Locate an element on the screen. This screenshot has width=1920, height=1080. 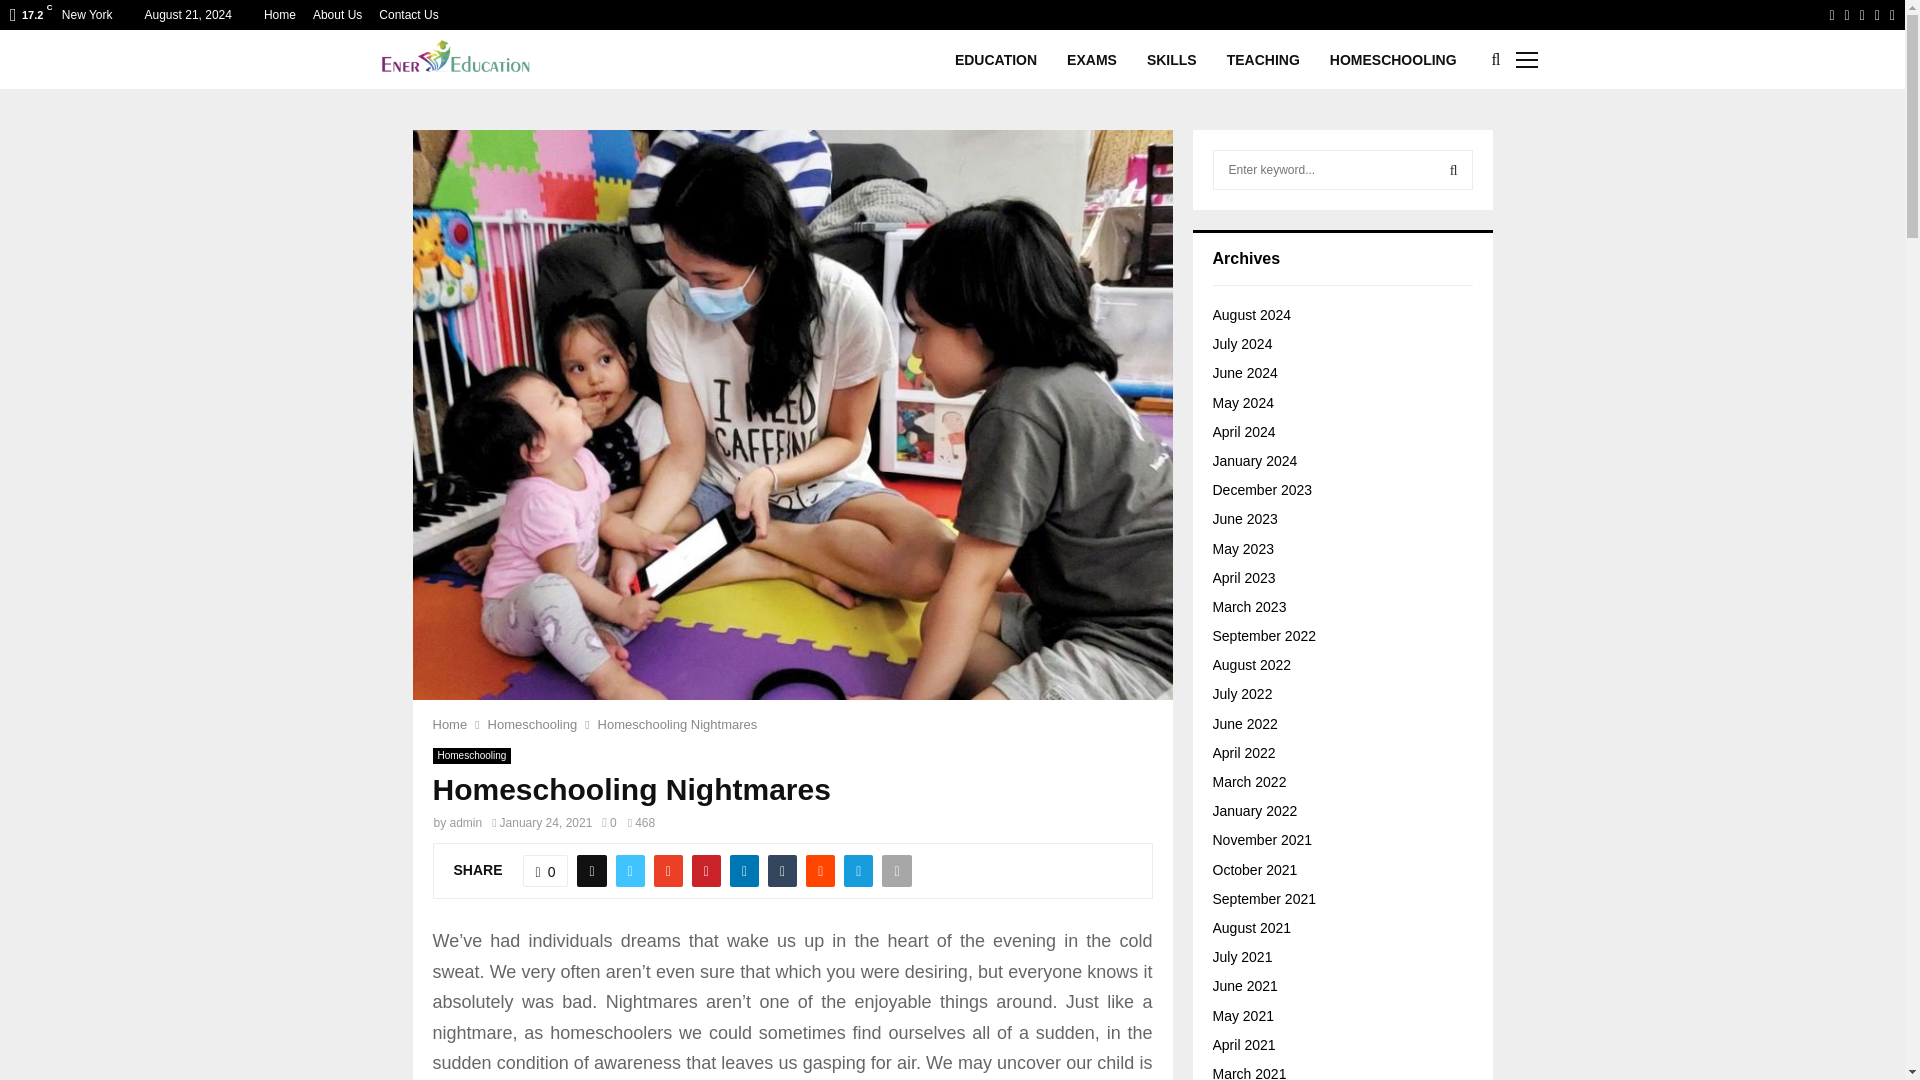
Home is located at coordinates (280, 15).